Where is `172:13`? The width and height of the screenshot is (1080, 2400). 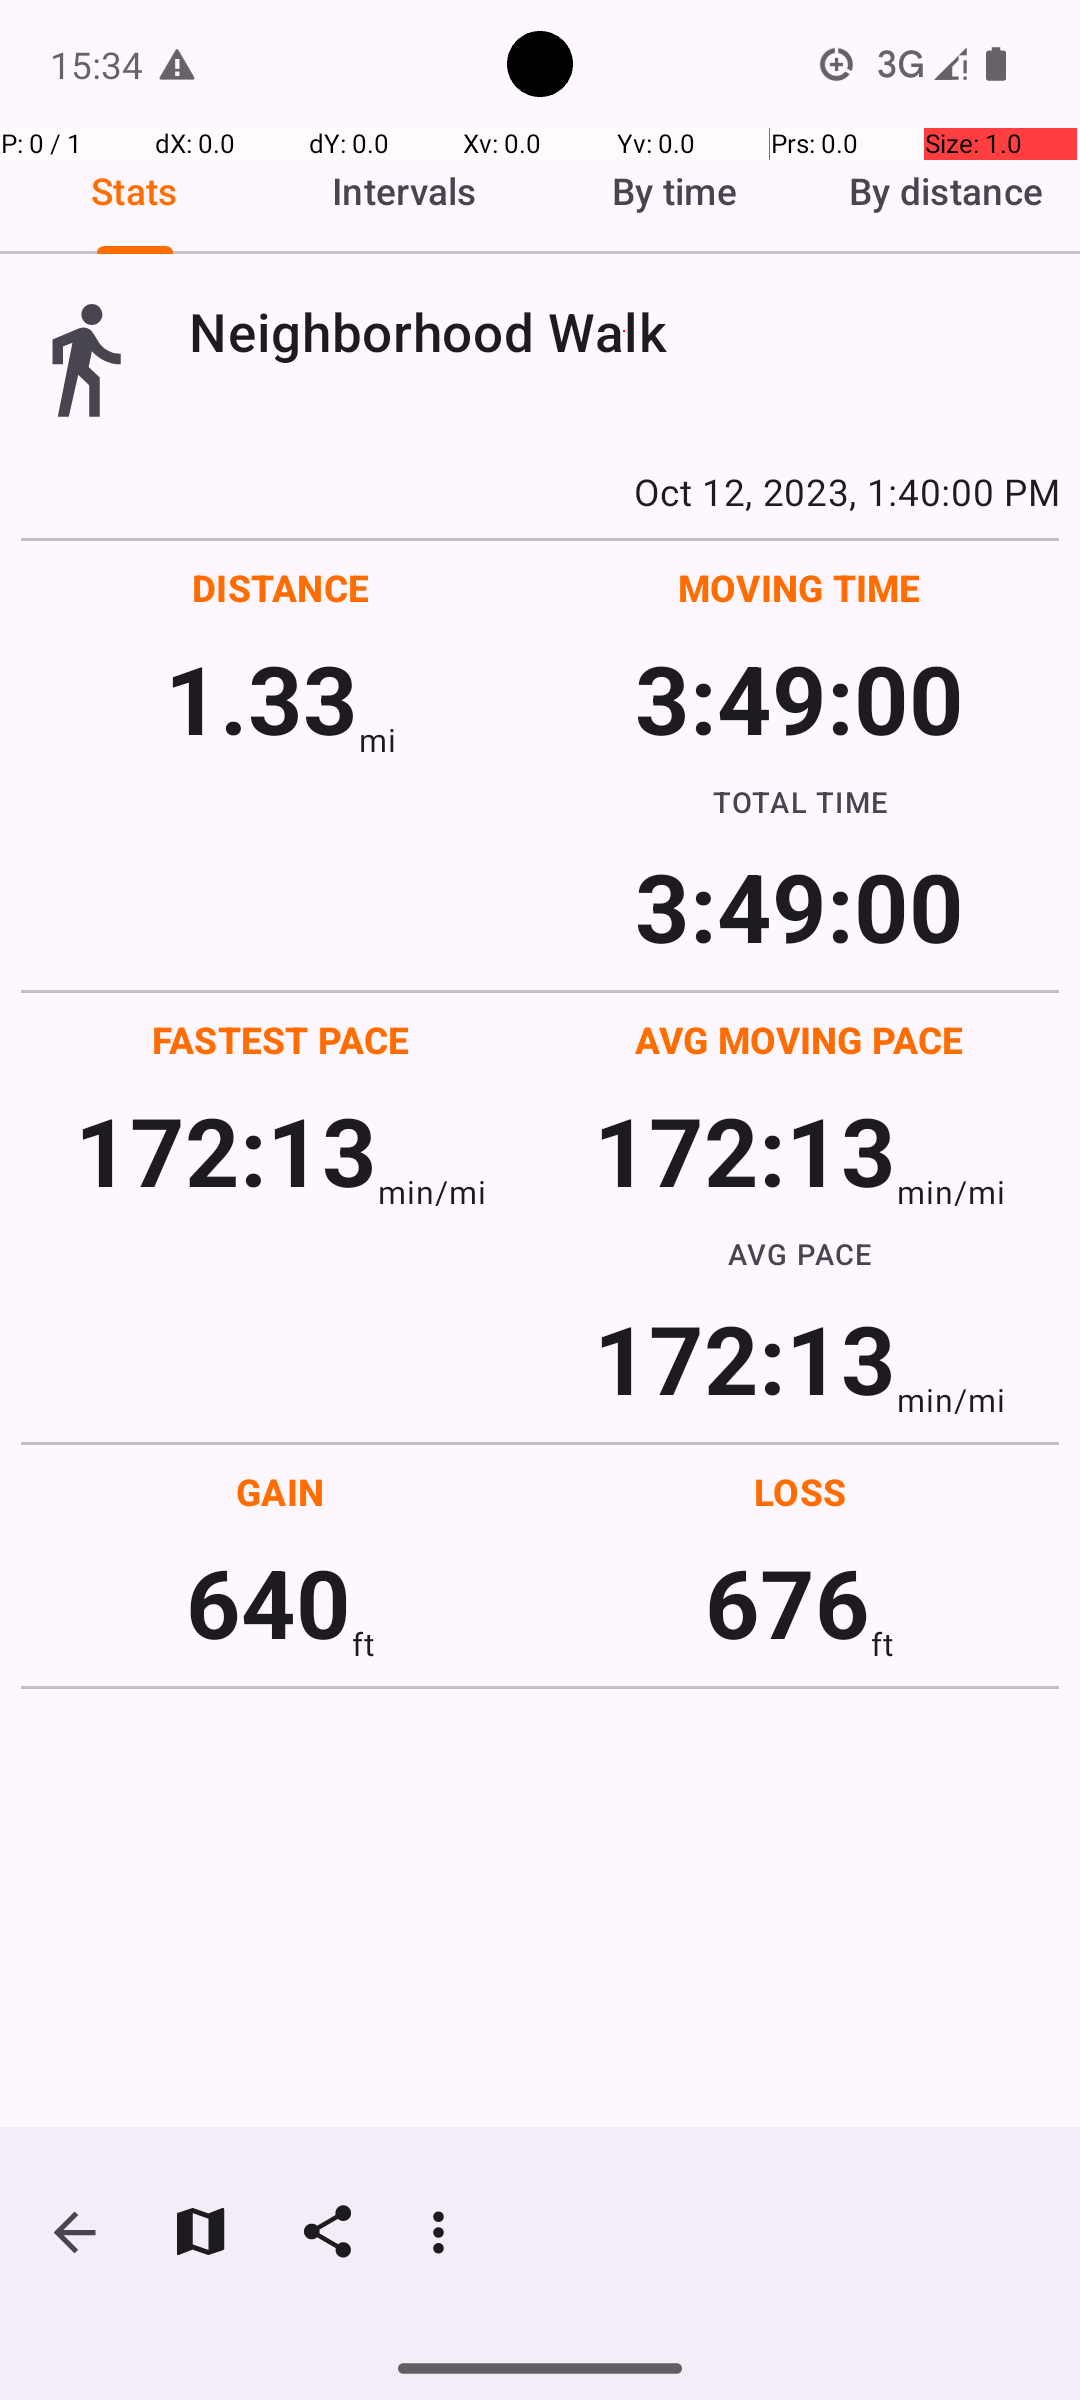 172:13 is located at coordinates (226, 1150).